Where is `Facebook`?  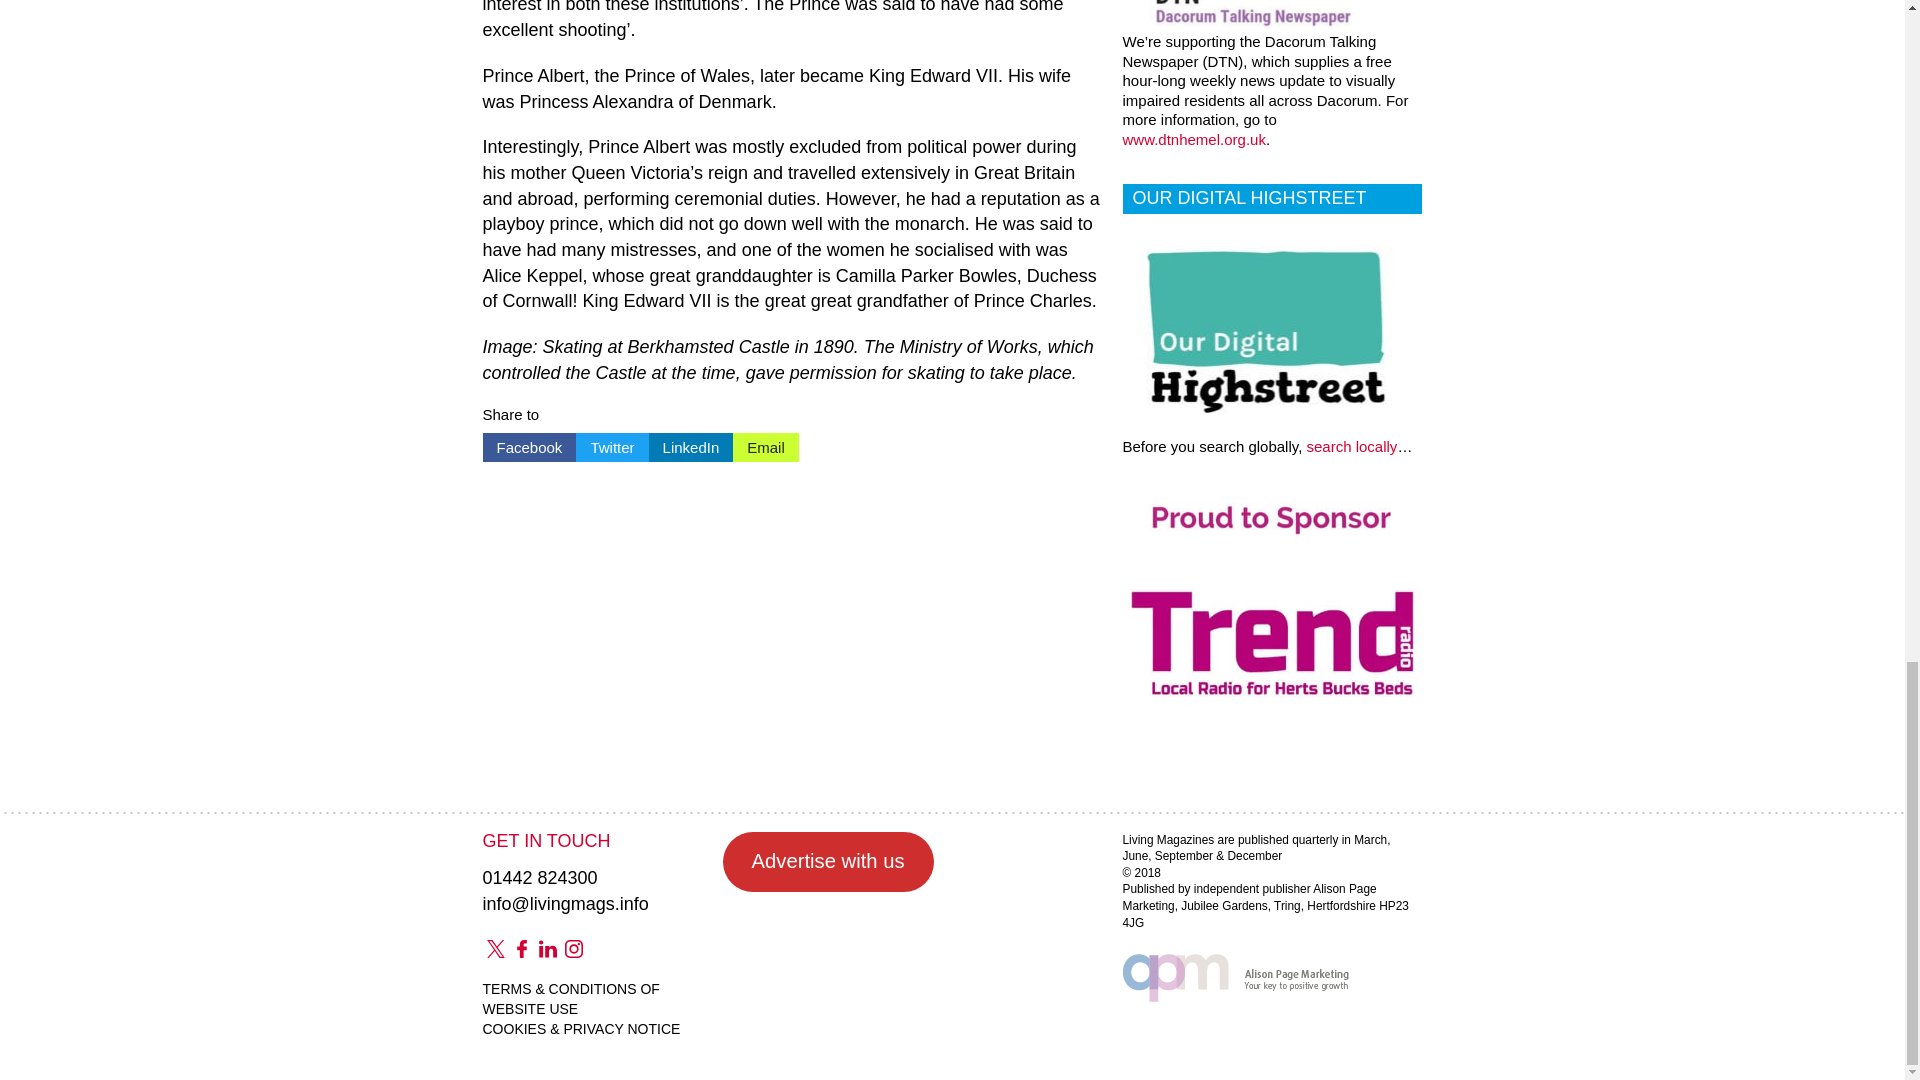 Facebook is located at coordinates (520, 949).